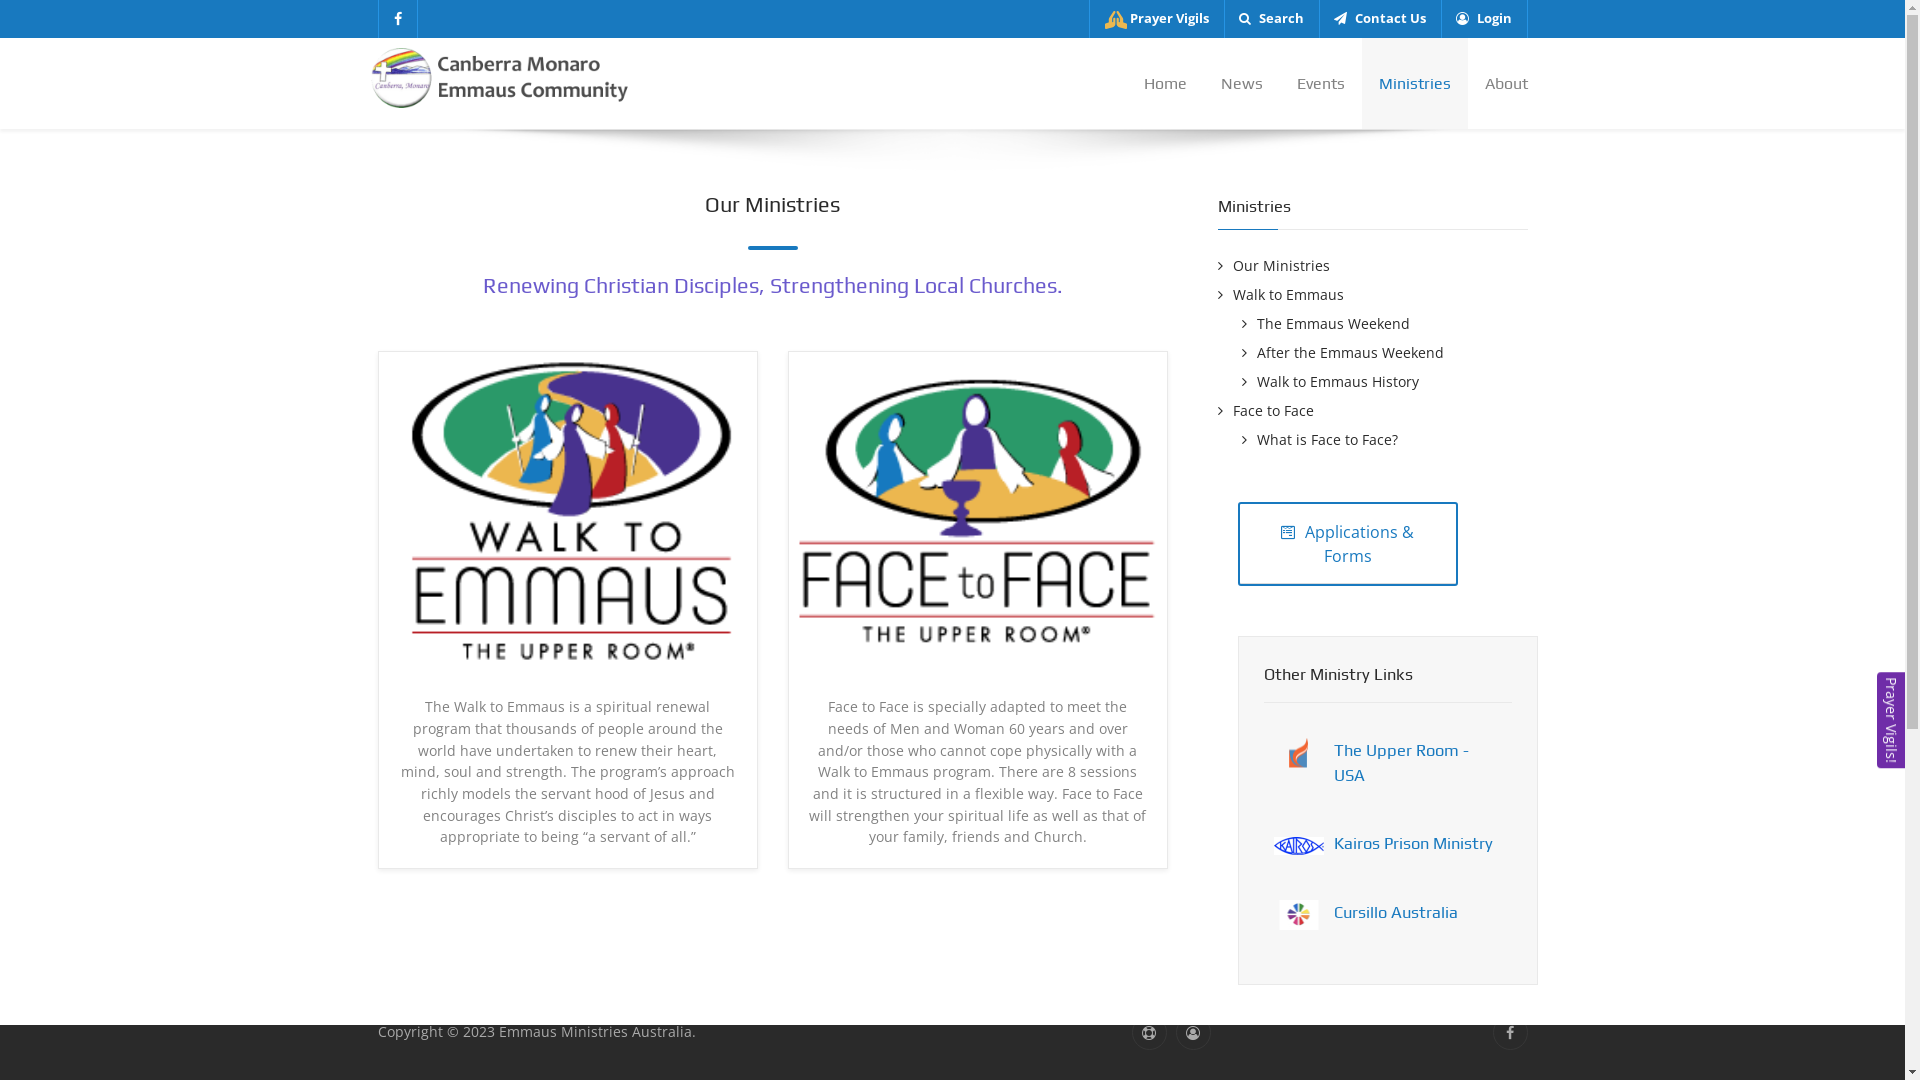 This screenshot has height=1080, width=1920. What do you see at coordinates (1157, 19) in the screenshot?
I see `Prayer Vigils` at bounding box center [1157, 19].